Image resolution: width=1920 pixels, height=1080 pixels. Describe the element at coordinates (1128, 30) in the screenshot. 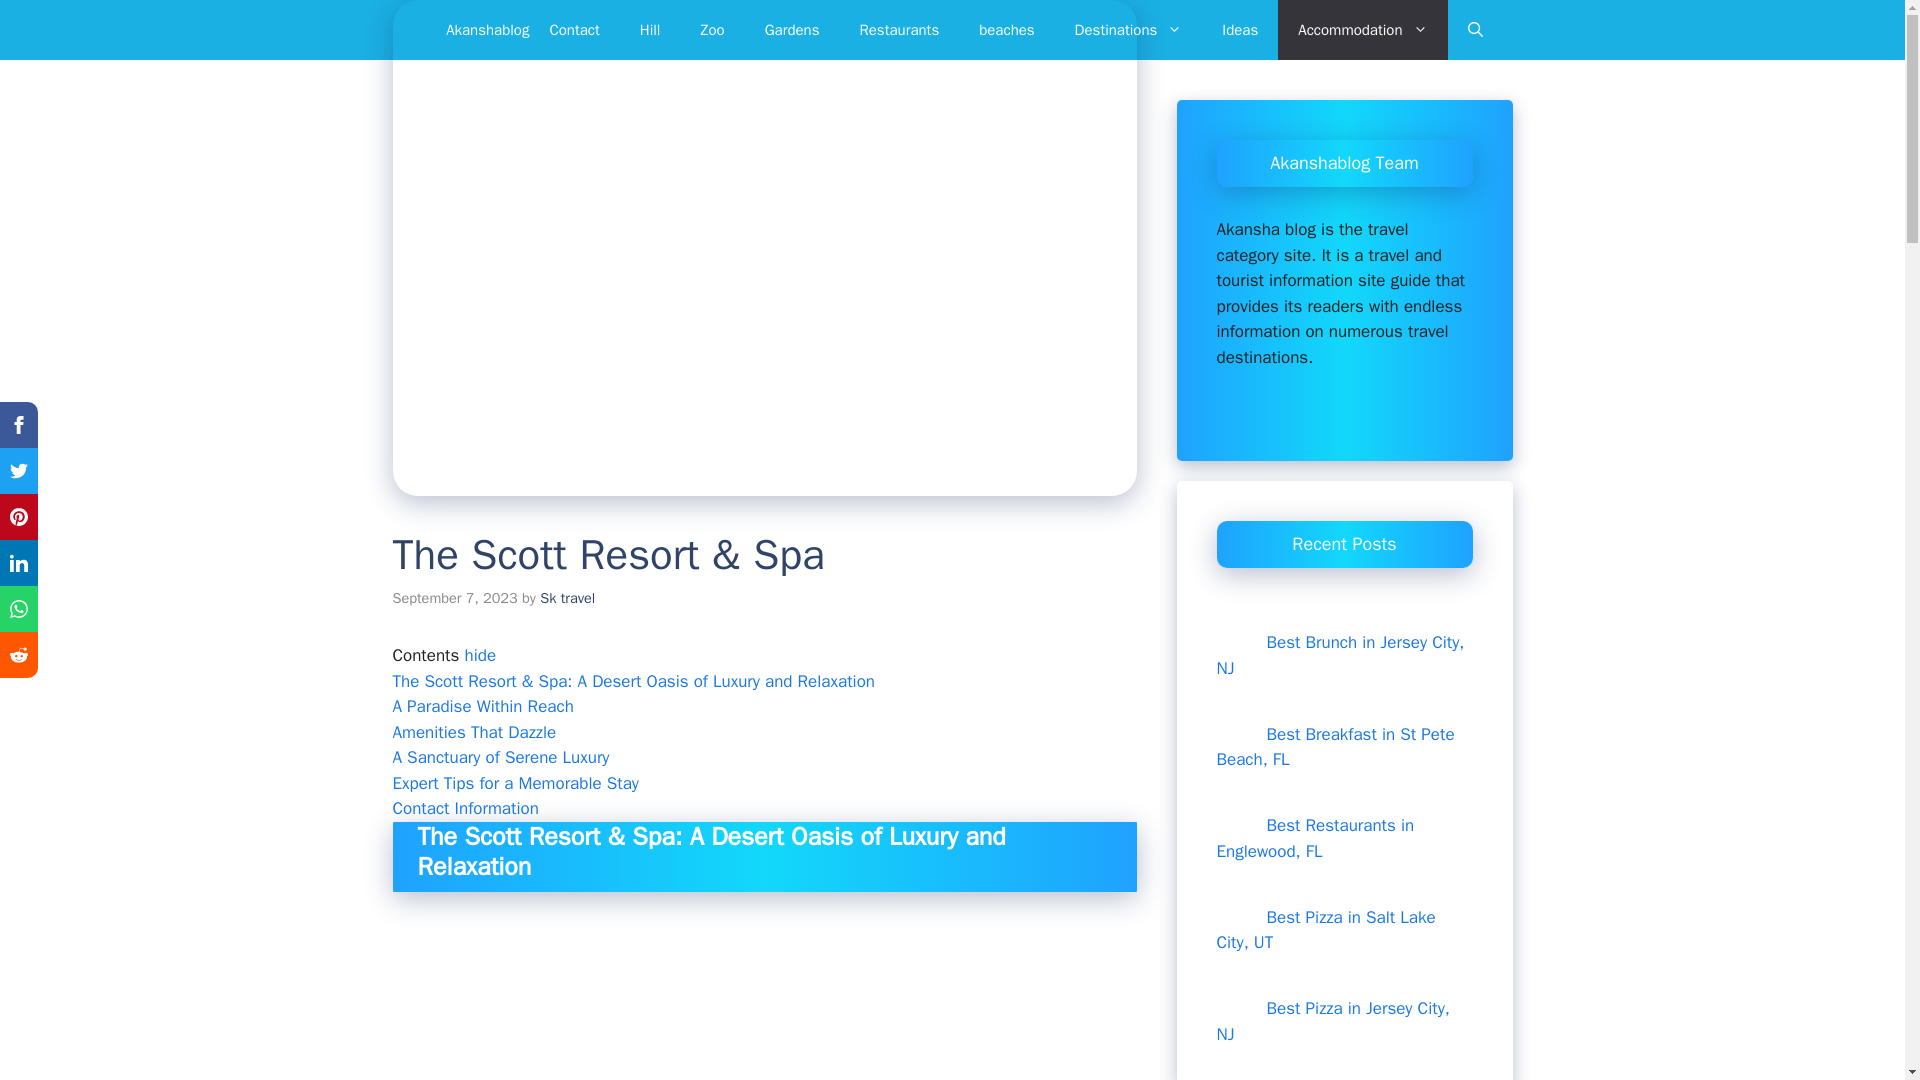

I see `Destinations` at that location.